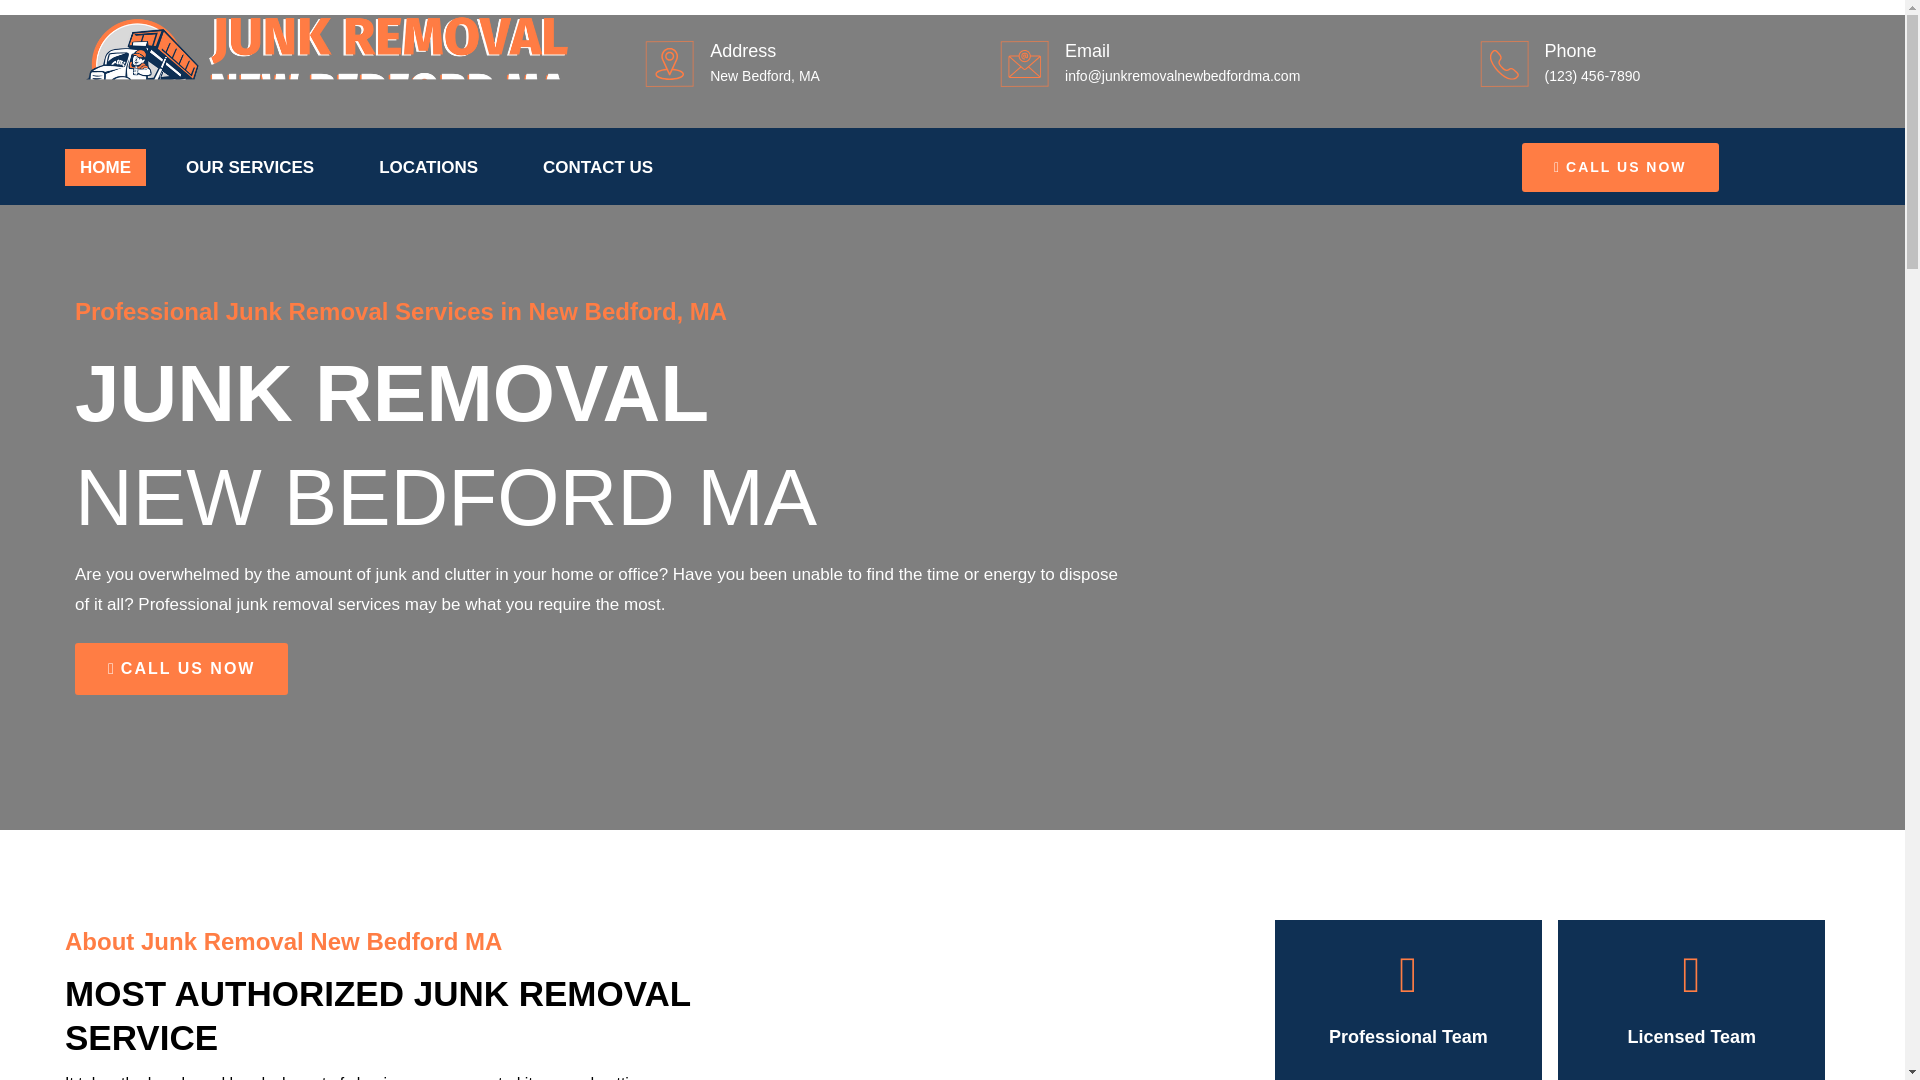 The height and width of the screenshot is (1080, 1920). I want to click on CALL US NOW, so click(181, 668).